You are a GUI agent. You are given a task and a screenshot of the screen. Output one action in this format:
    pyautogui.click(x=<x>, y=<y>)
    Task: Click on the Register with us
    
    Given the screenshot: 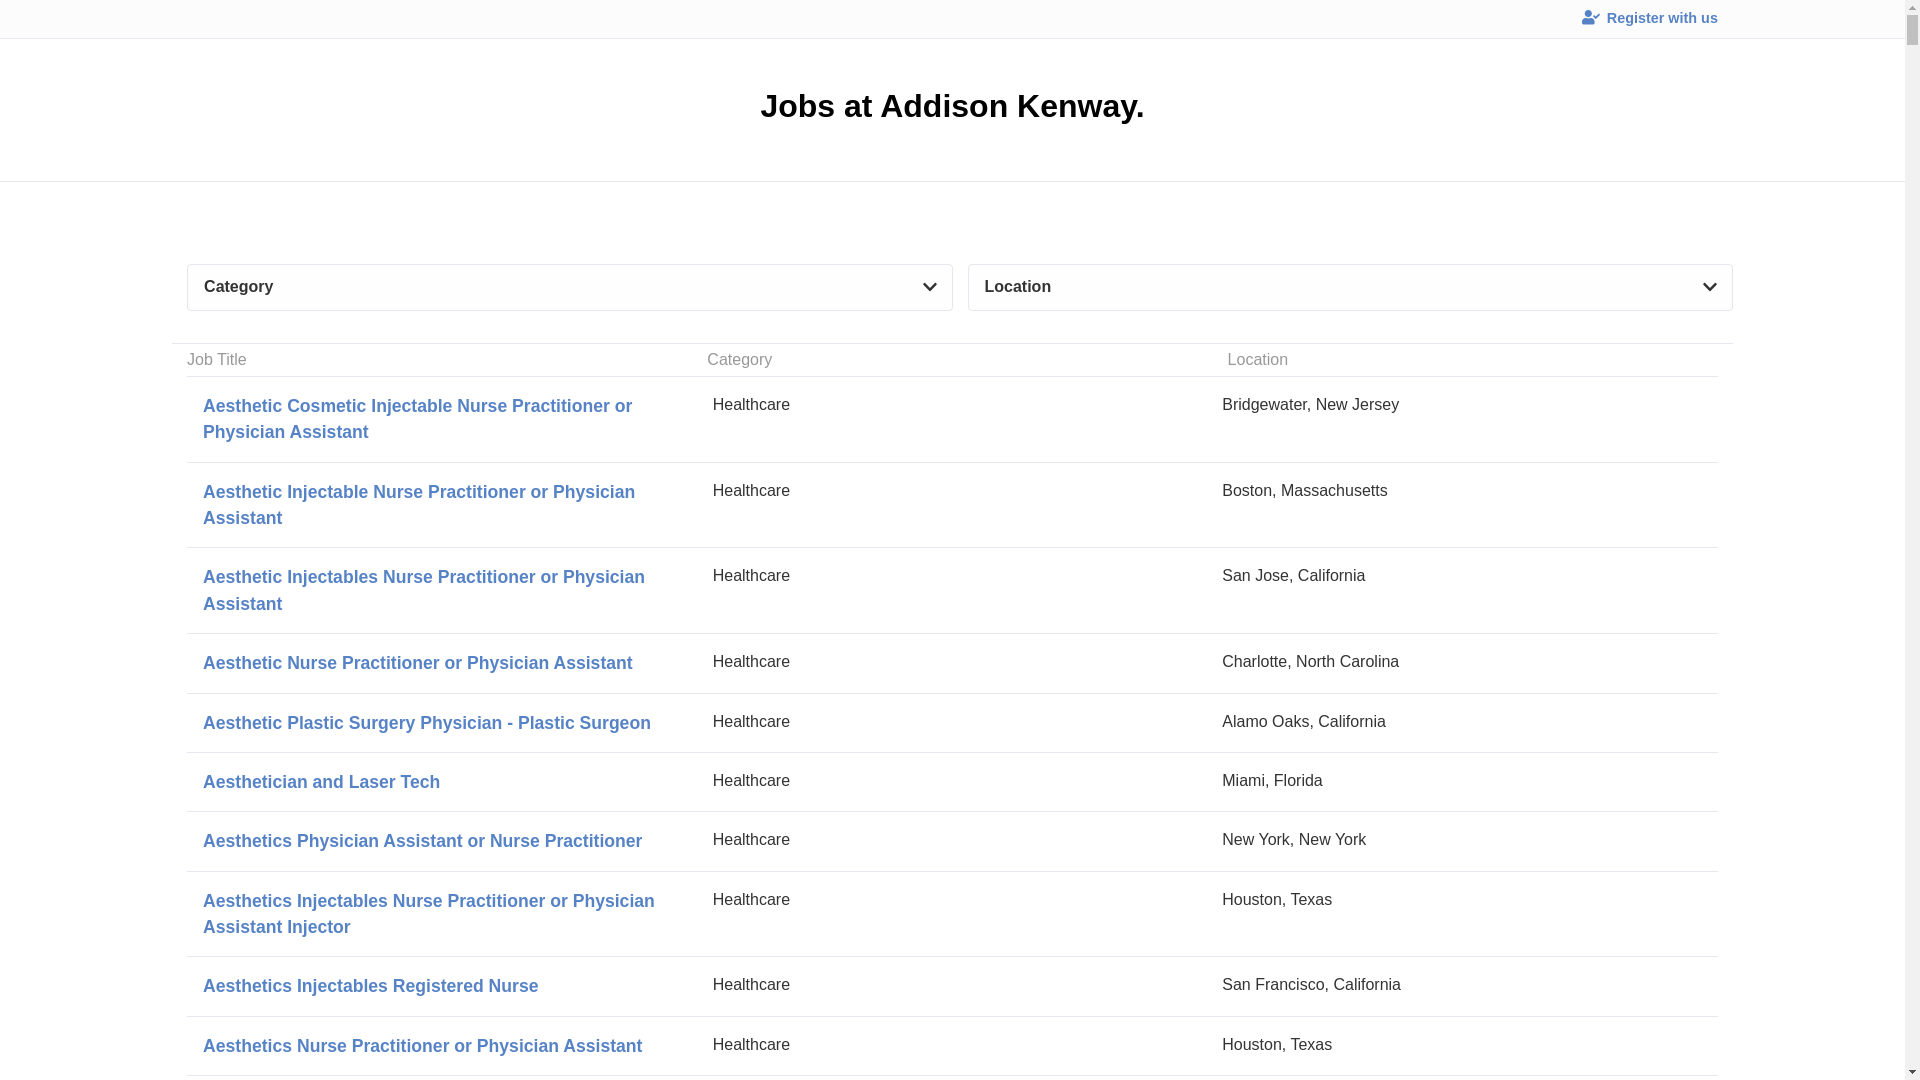 What is the action you would take?
    pyautogui.click(x=952, y=781)
    